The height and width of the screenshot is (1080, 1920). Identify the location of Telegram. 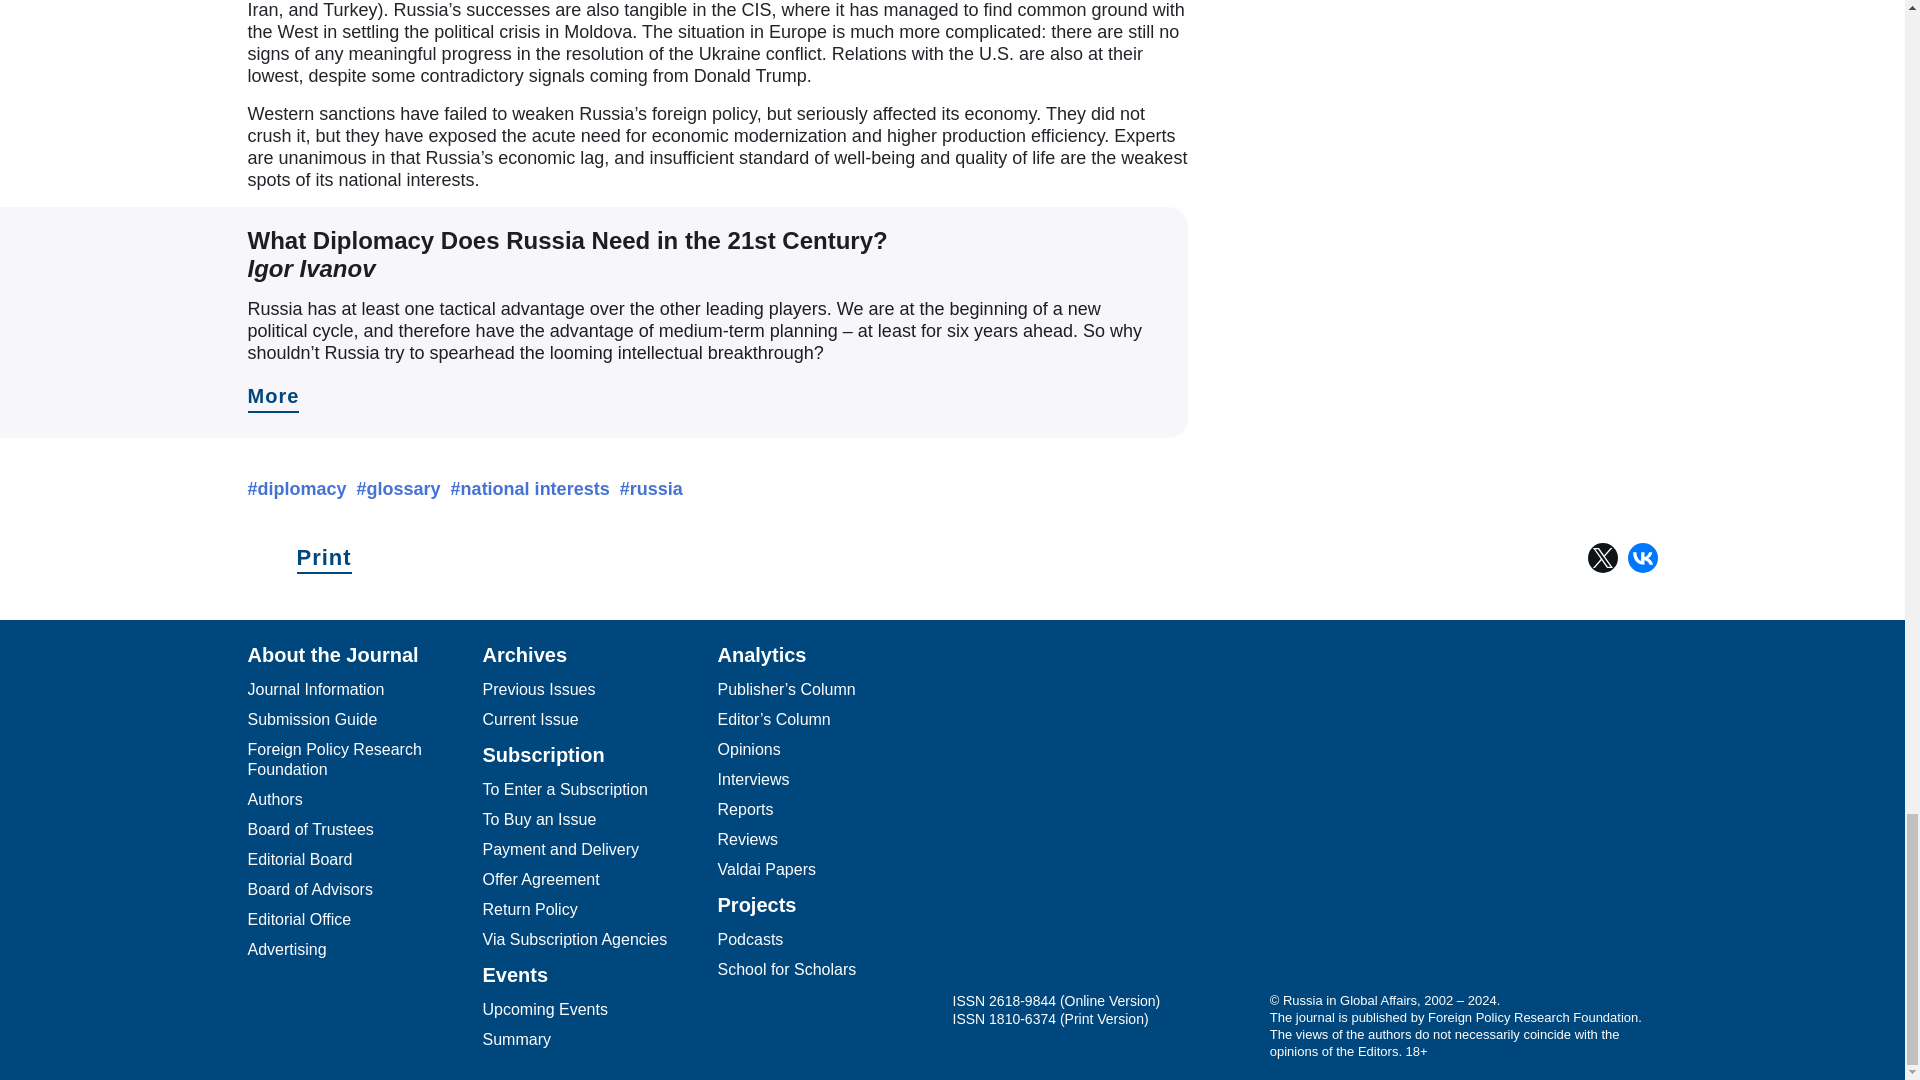
(982, 827).